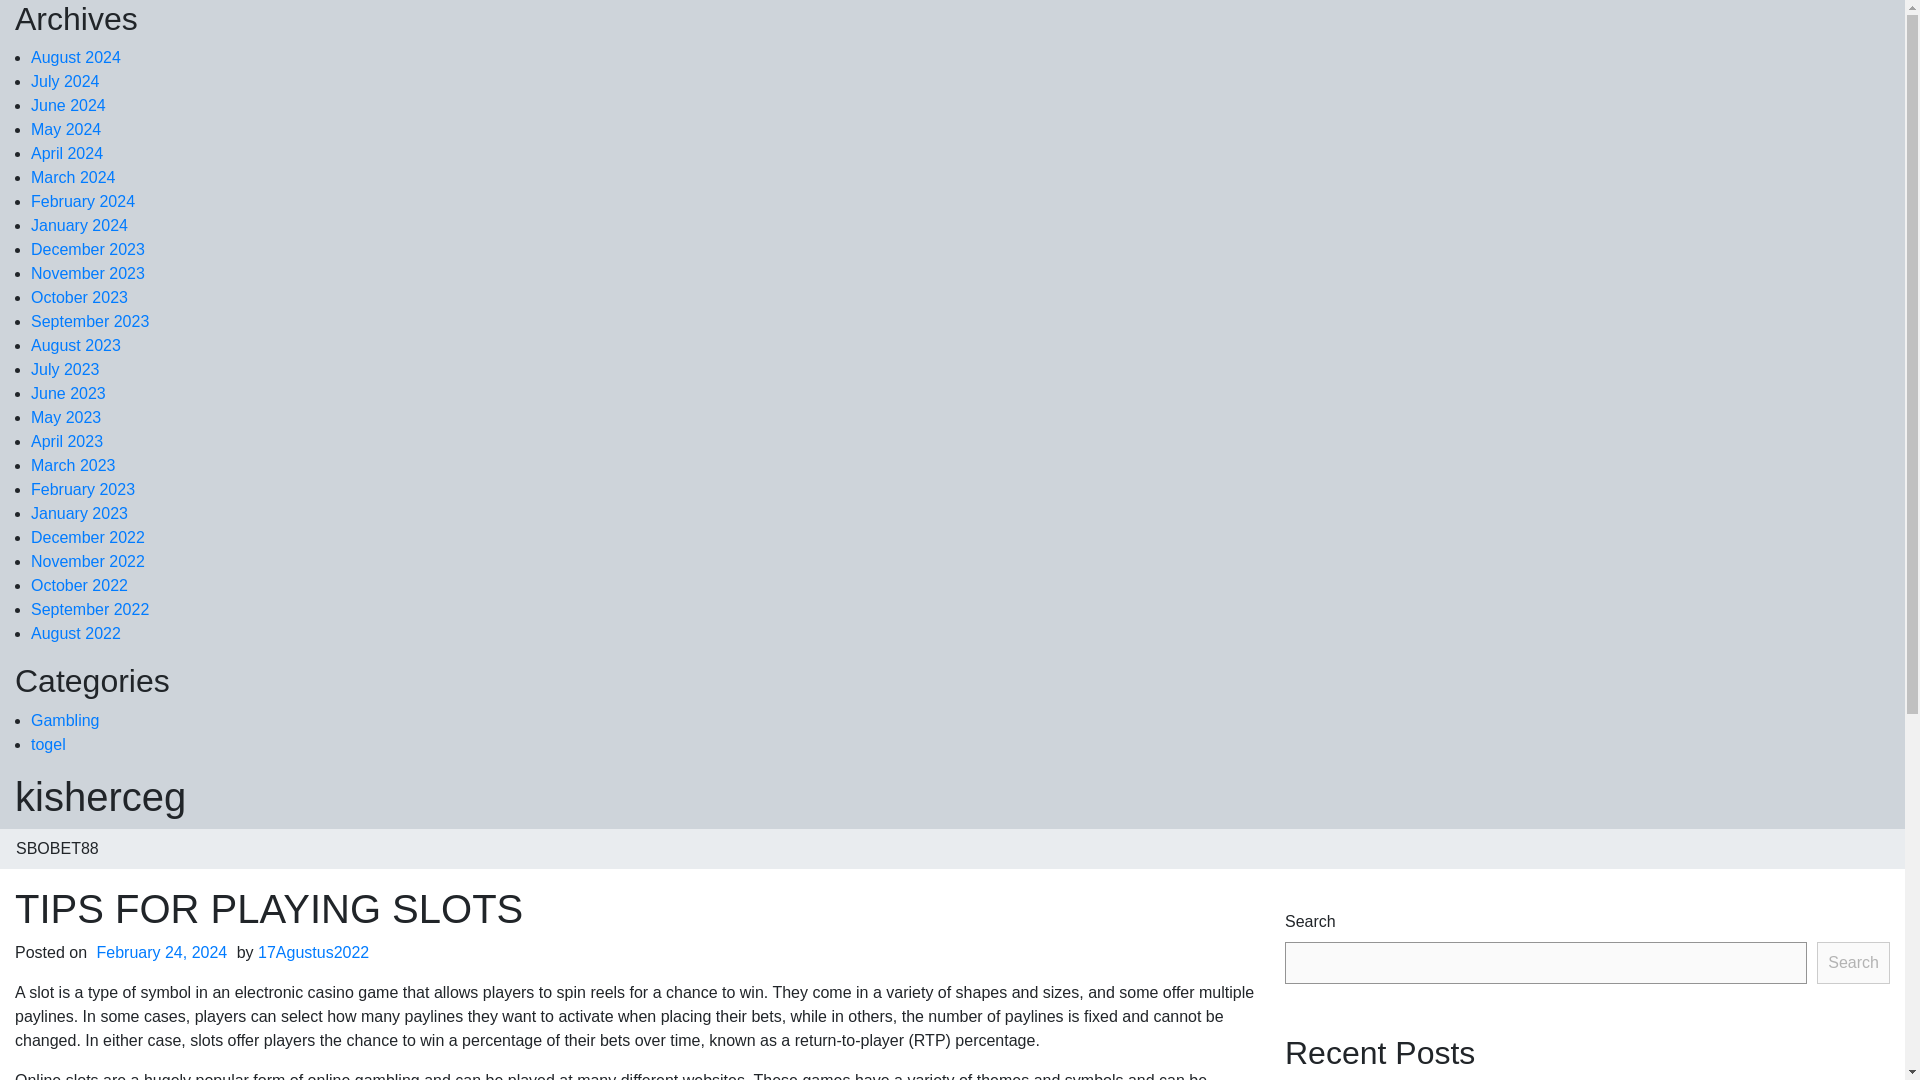 This screenshot has width=1920, height=1080. I want to click on Search, so click(1852, 962).